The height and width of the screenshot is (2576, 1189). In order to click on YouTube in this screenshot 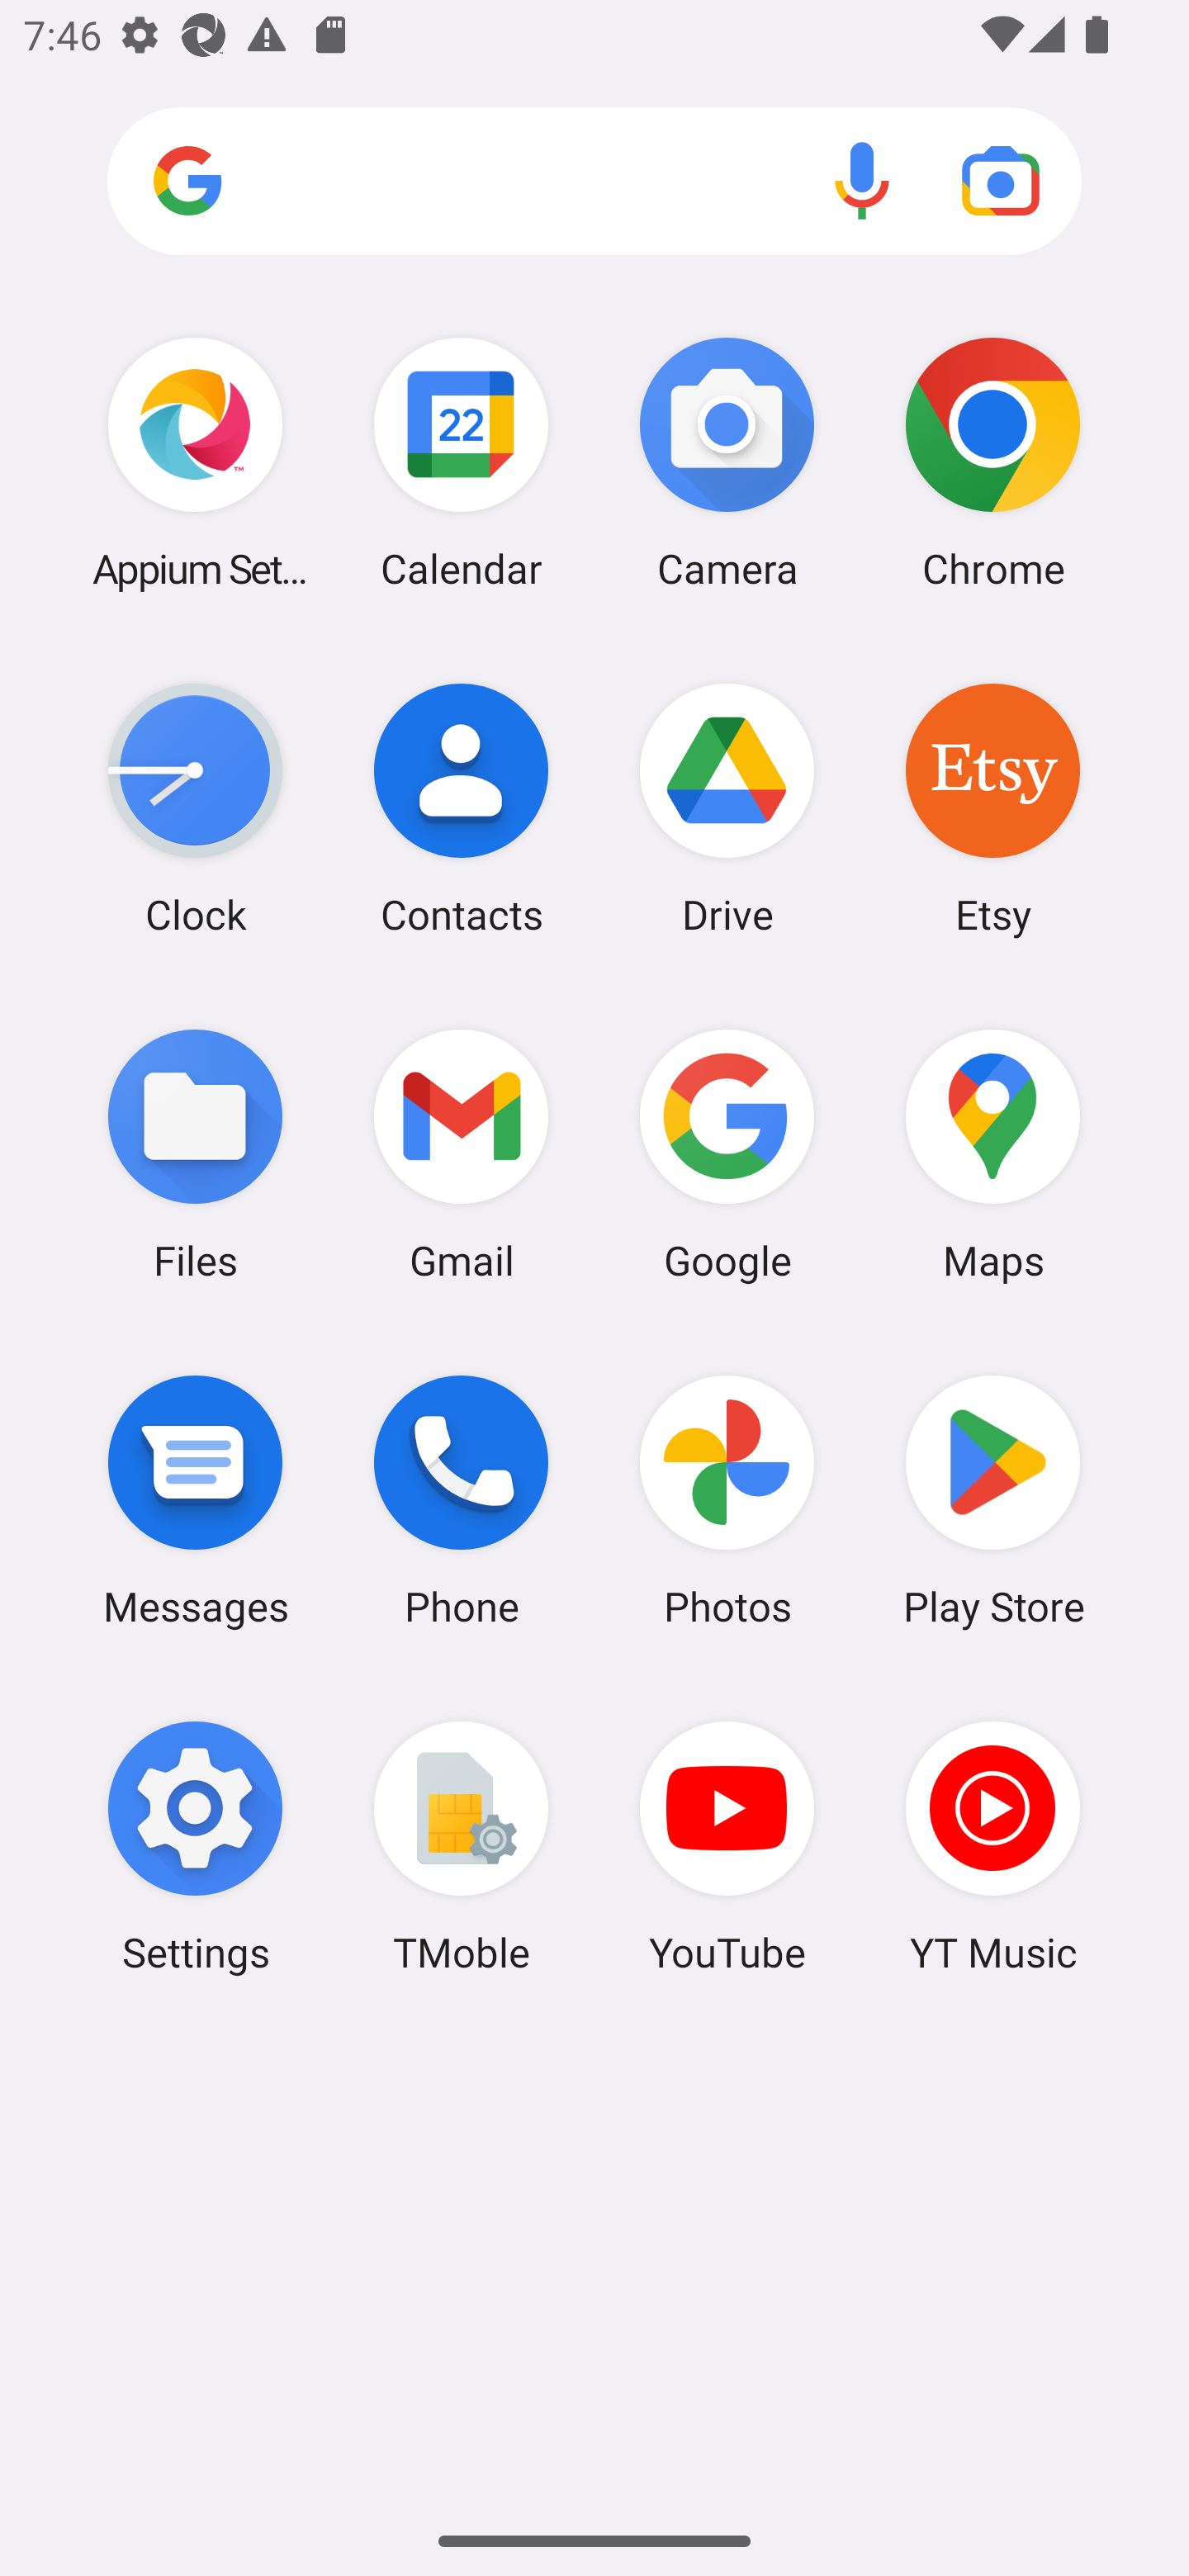, I will do `click(727, 1847)`.